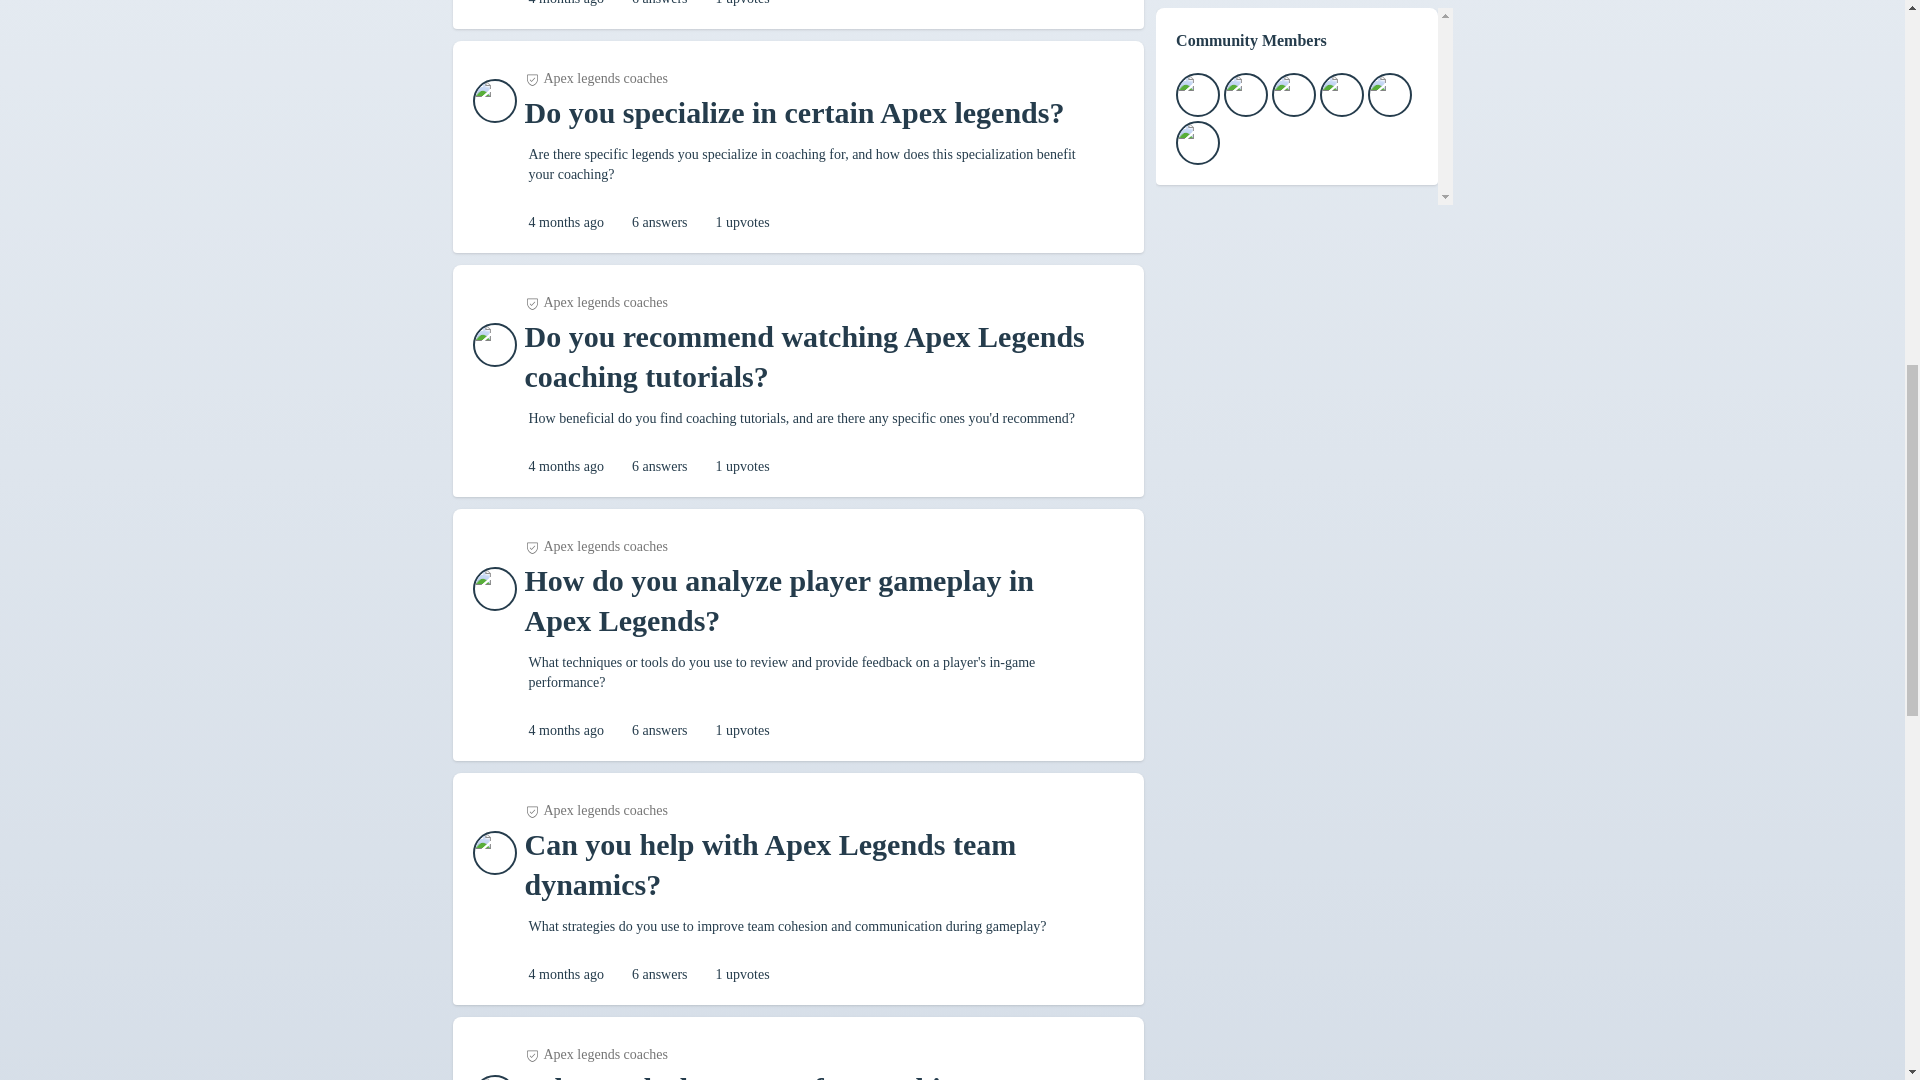 This screenshot has width=1920, height=1080. What do you see at coordinates (595, 1054) in the screenshot?
I see `Apex legends coaches` at bounding box center [595, 1054].